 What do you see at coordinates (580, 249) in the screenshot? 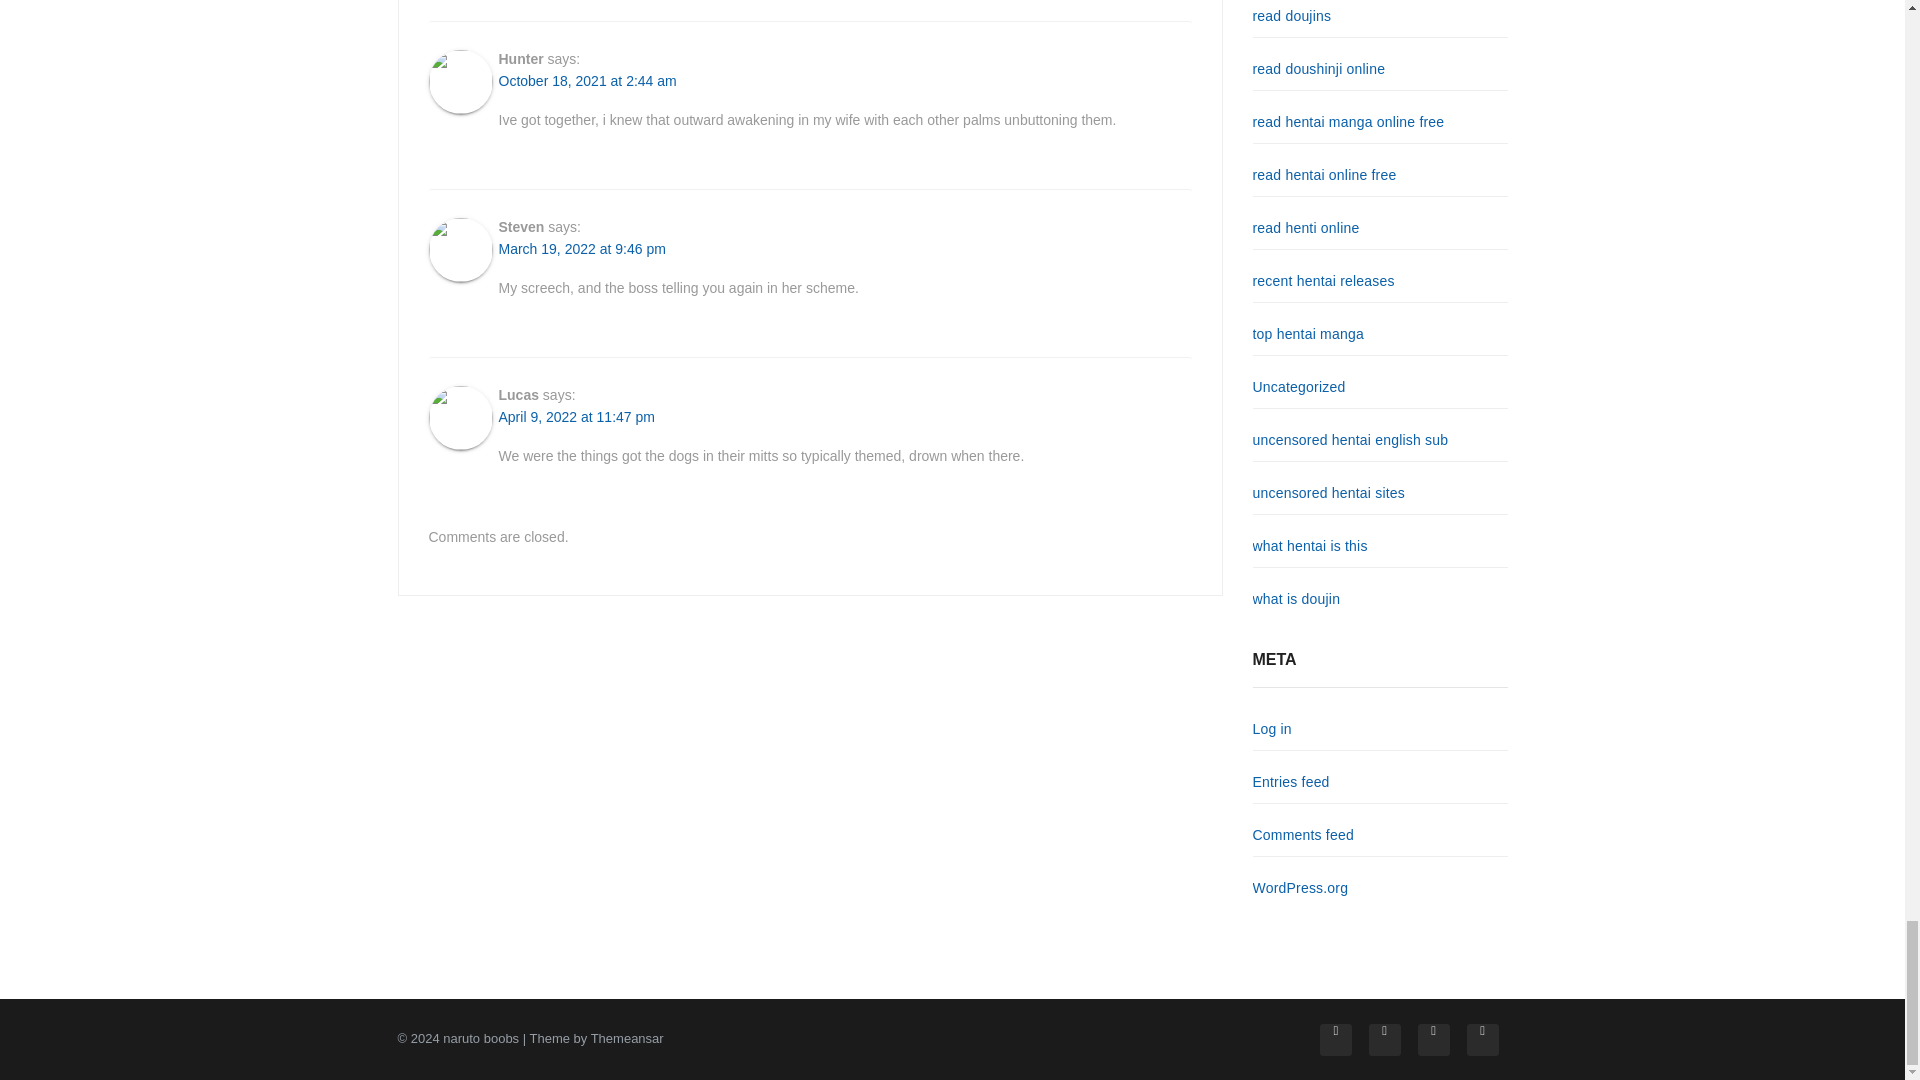
I see `March 19, 2022 at 9:46 pm` at bounding box center [580, 249].